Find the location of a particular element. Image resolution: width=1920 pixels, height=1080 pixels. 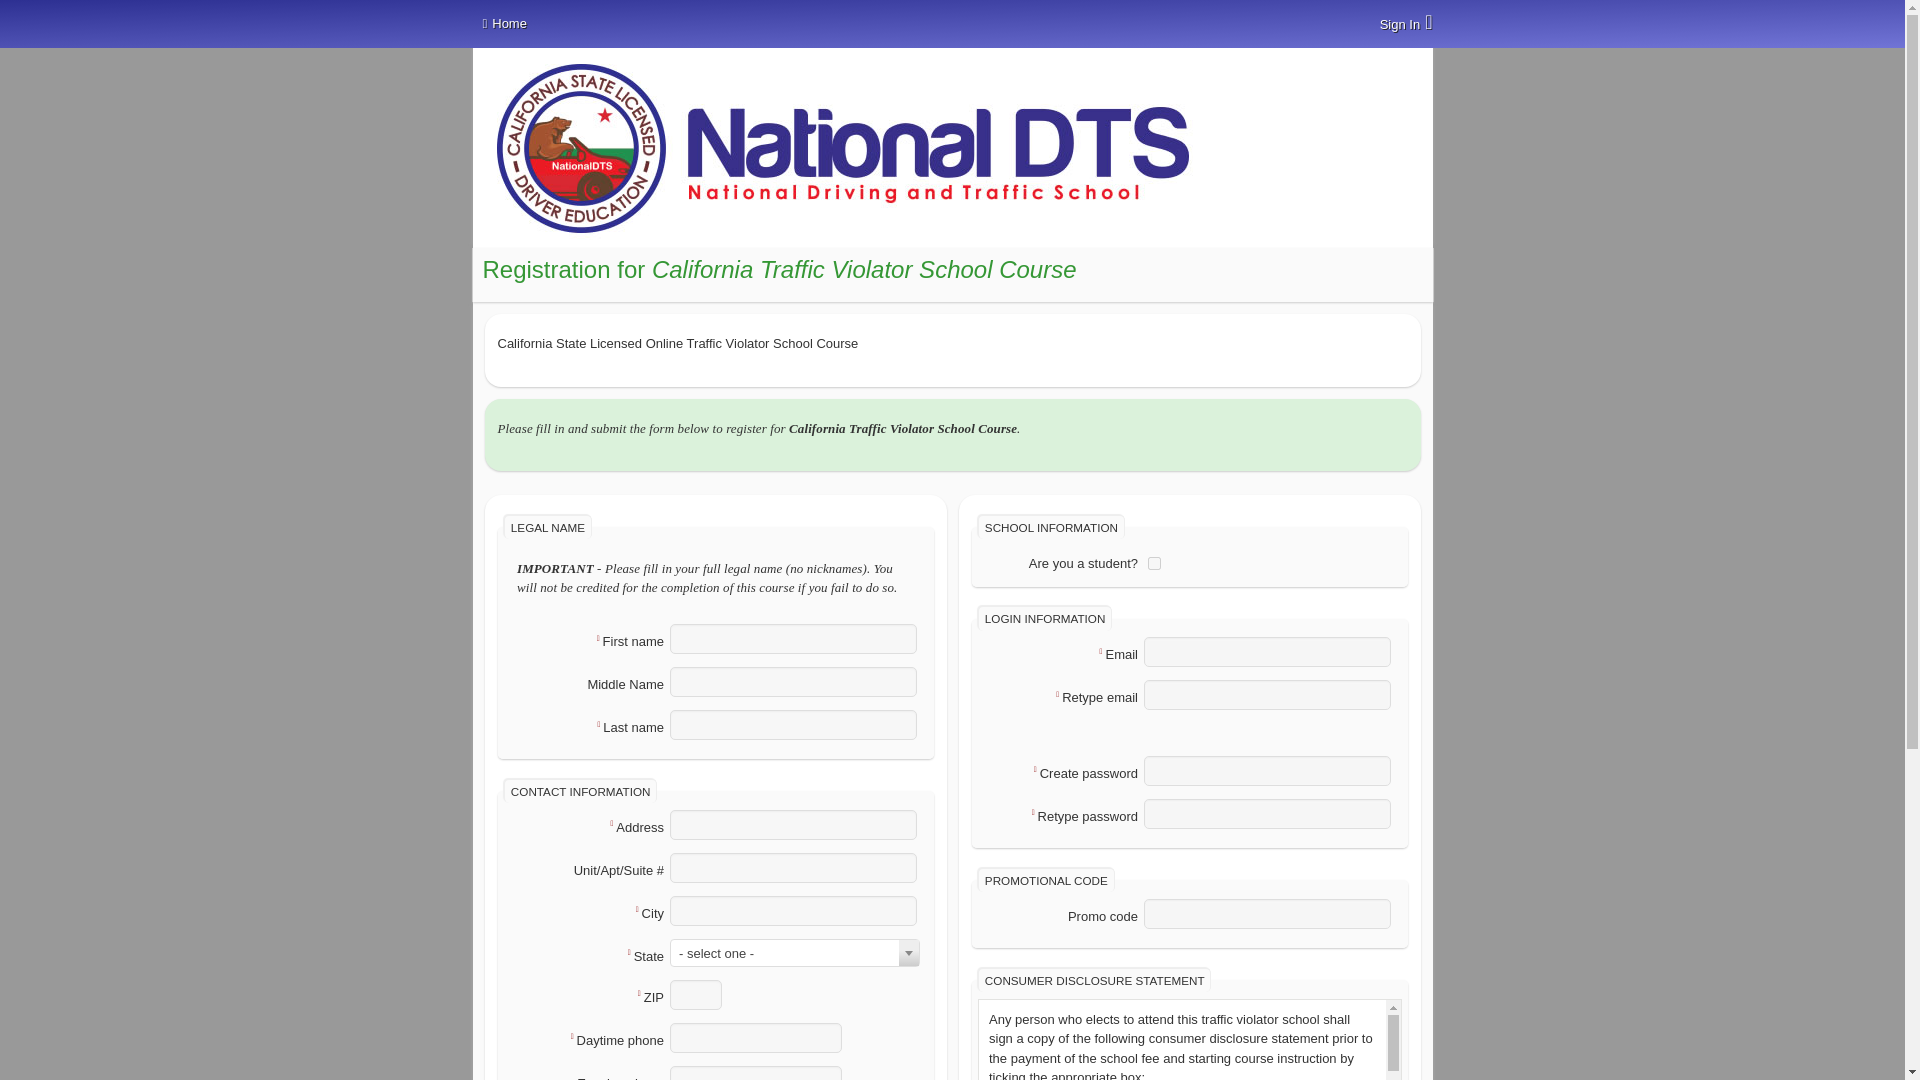

1 is located at coordinates (1154, 564).